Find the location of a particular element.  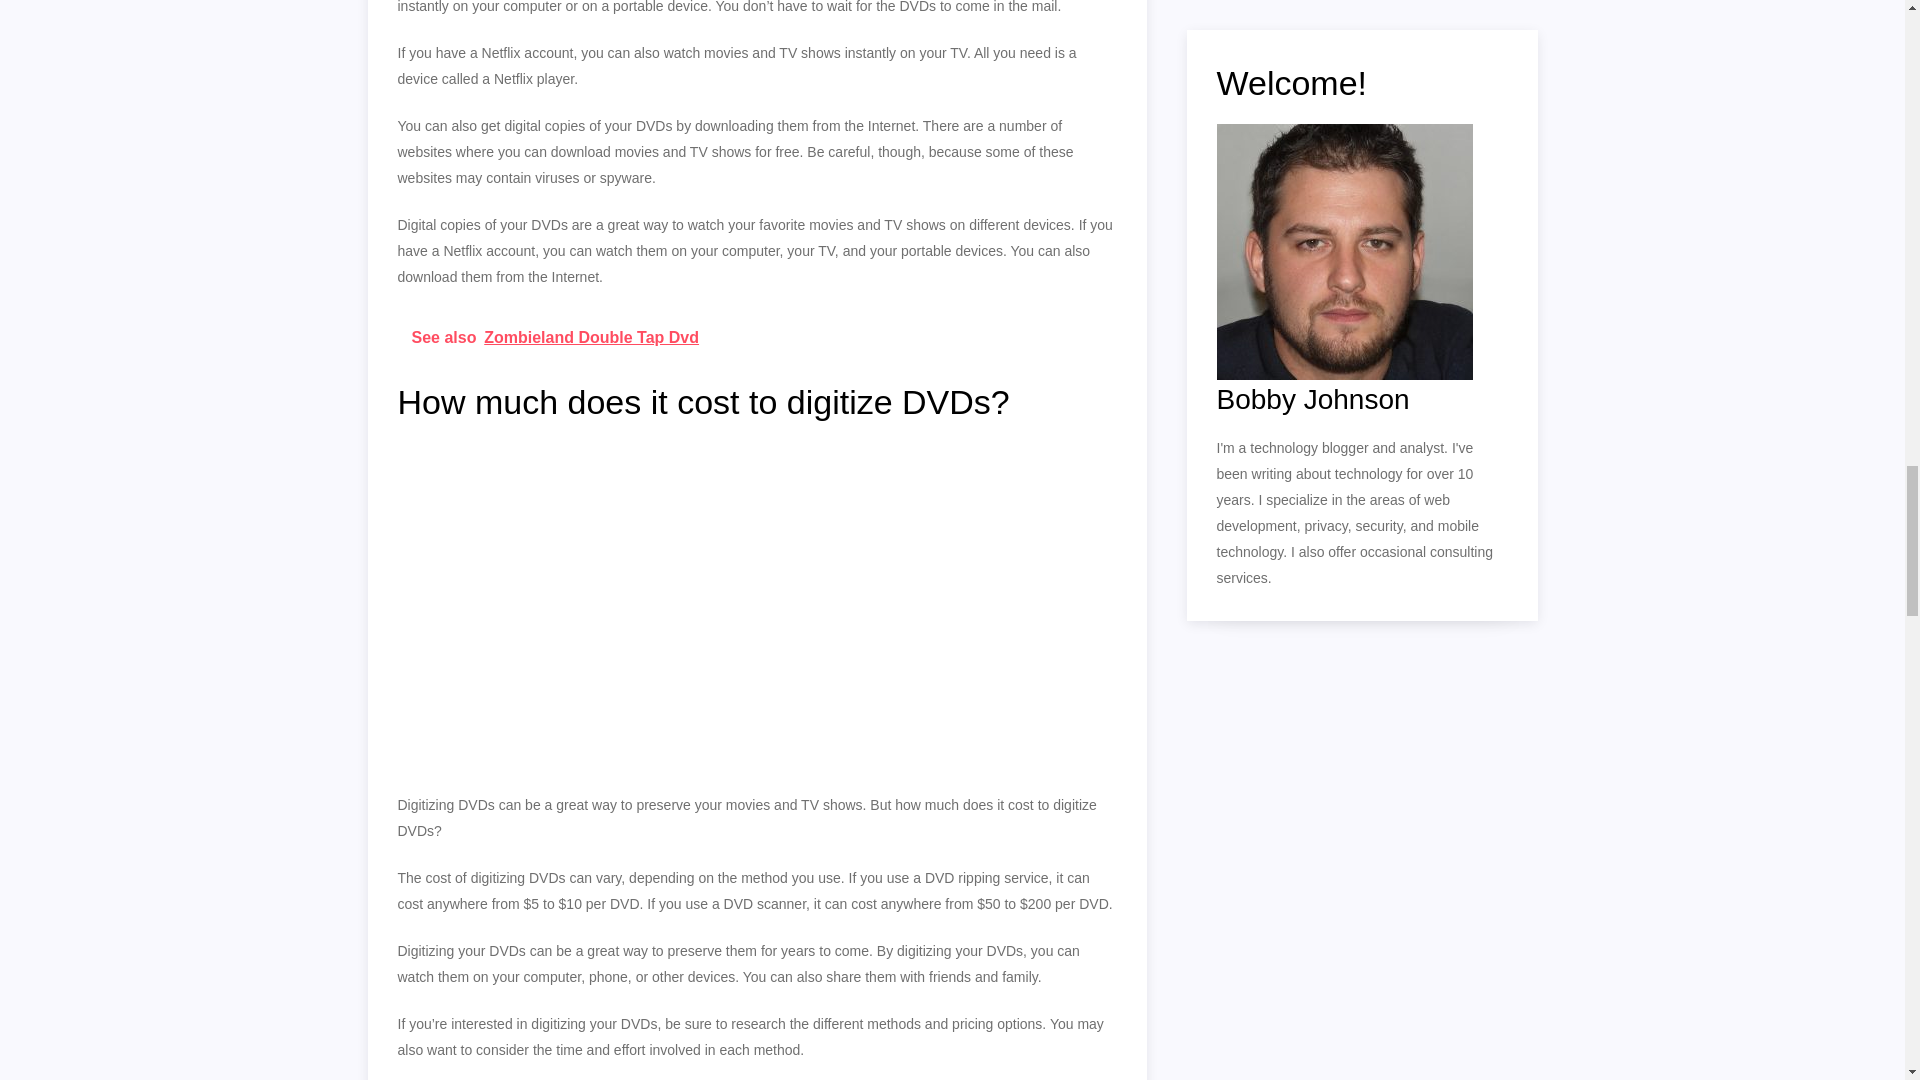

See also  Zombieland Double Tap Dvd is located at coordinates (757, 338).